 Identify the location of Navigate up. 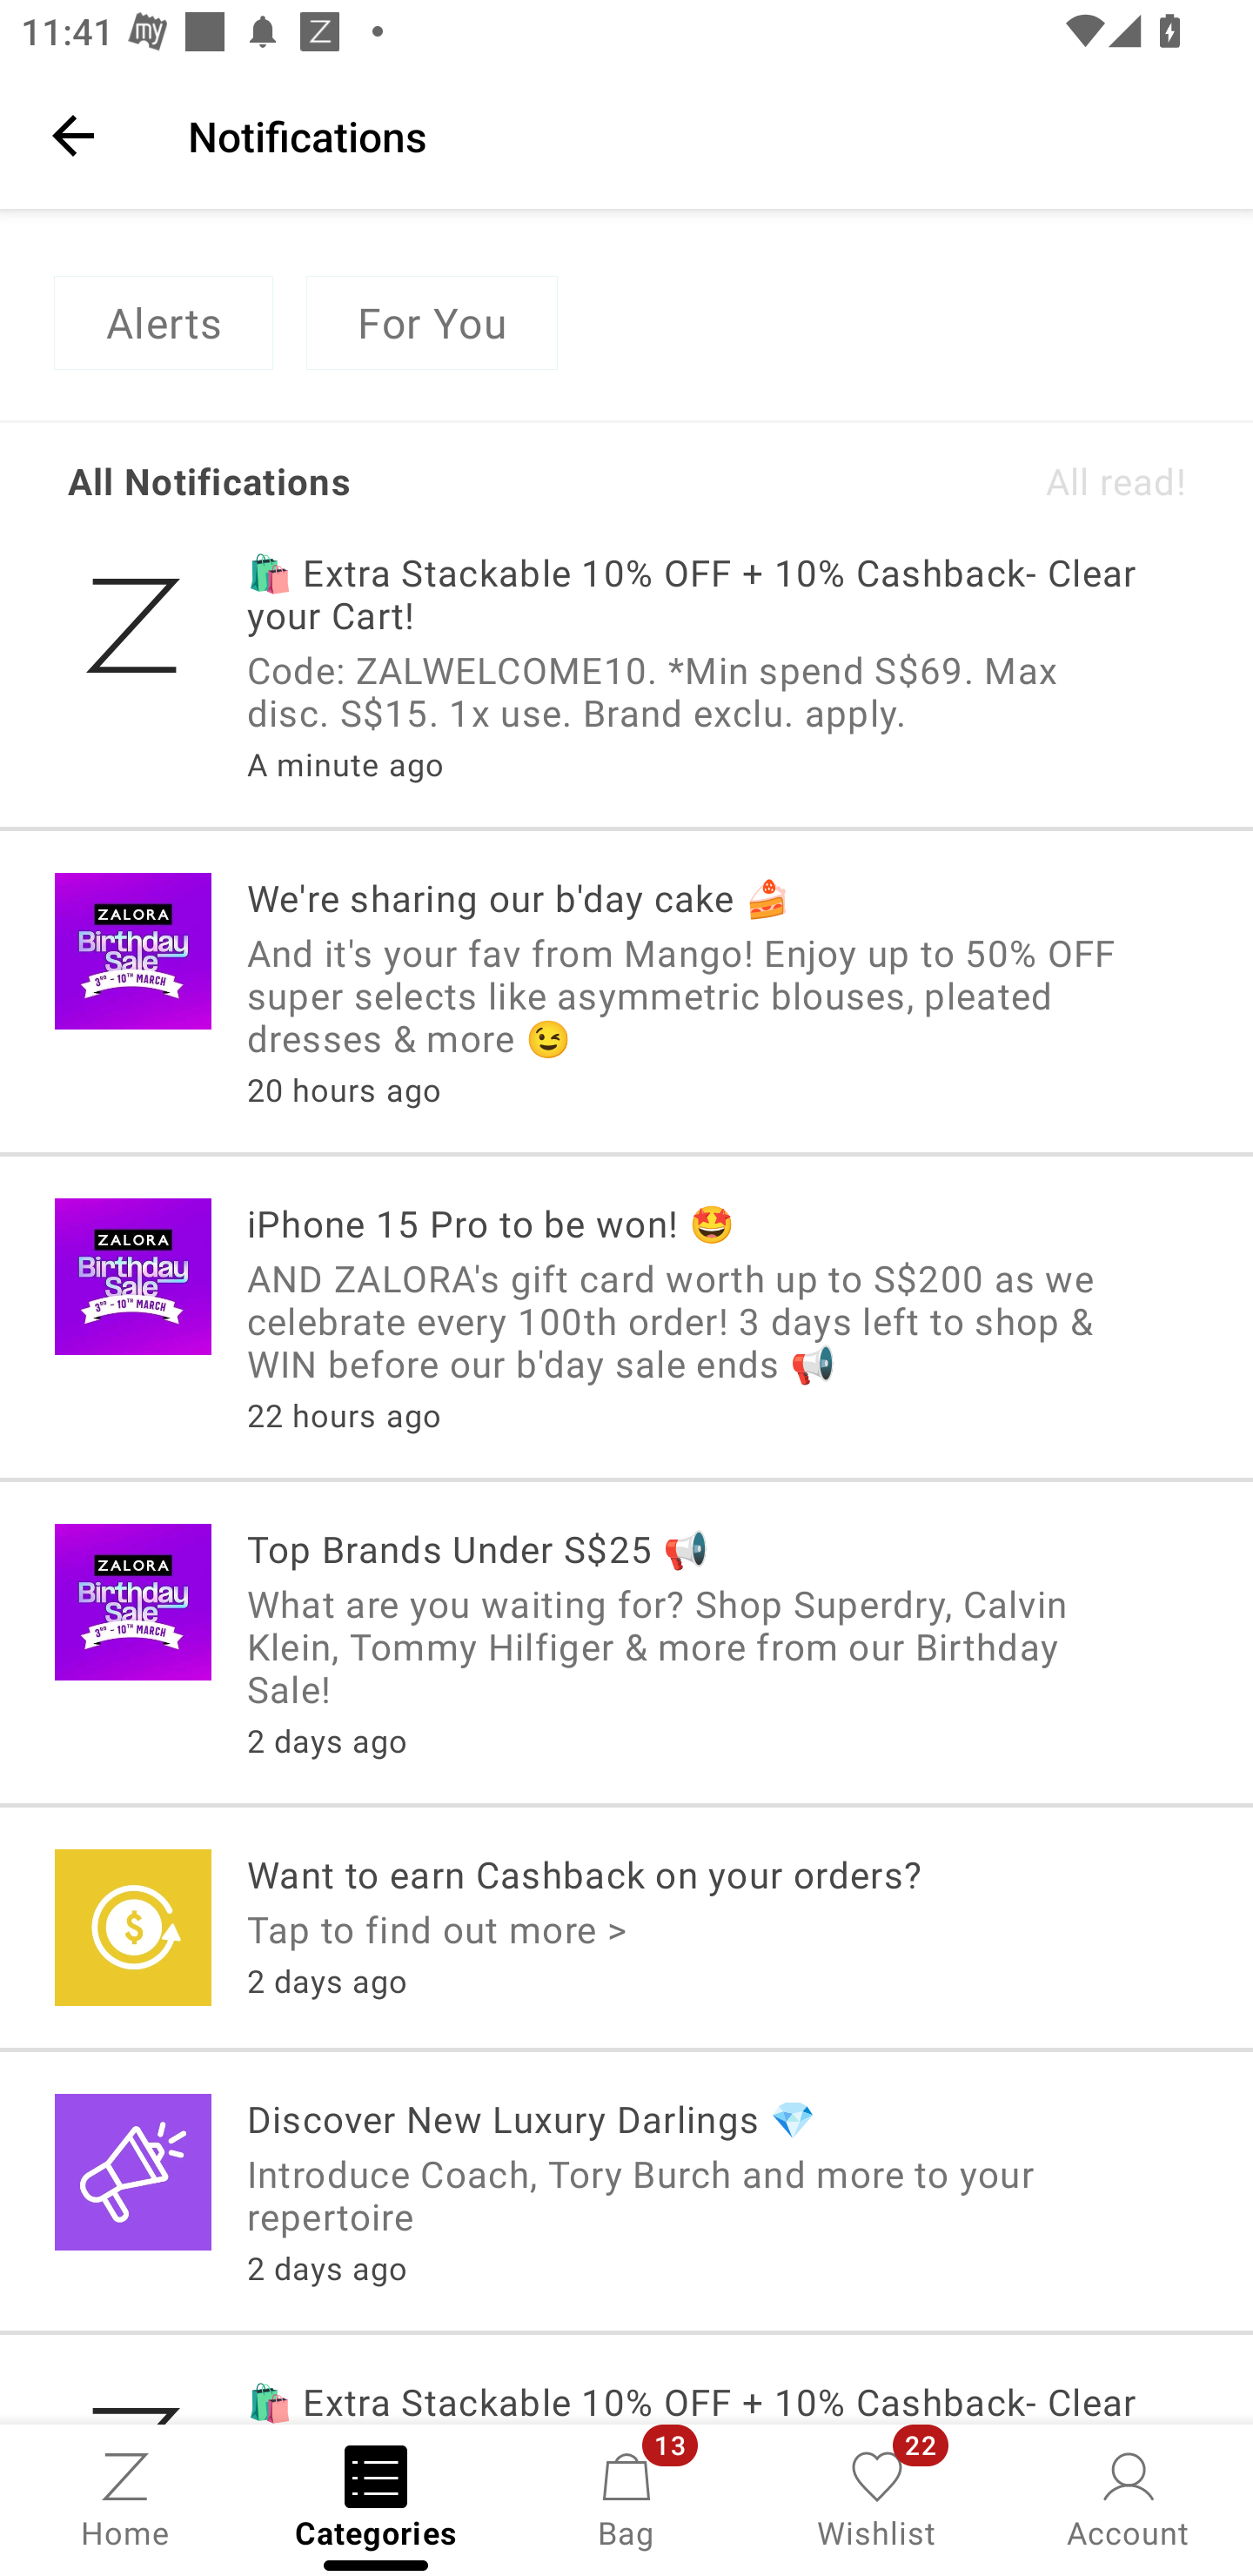
(73, 135).